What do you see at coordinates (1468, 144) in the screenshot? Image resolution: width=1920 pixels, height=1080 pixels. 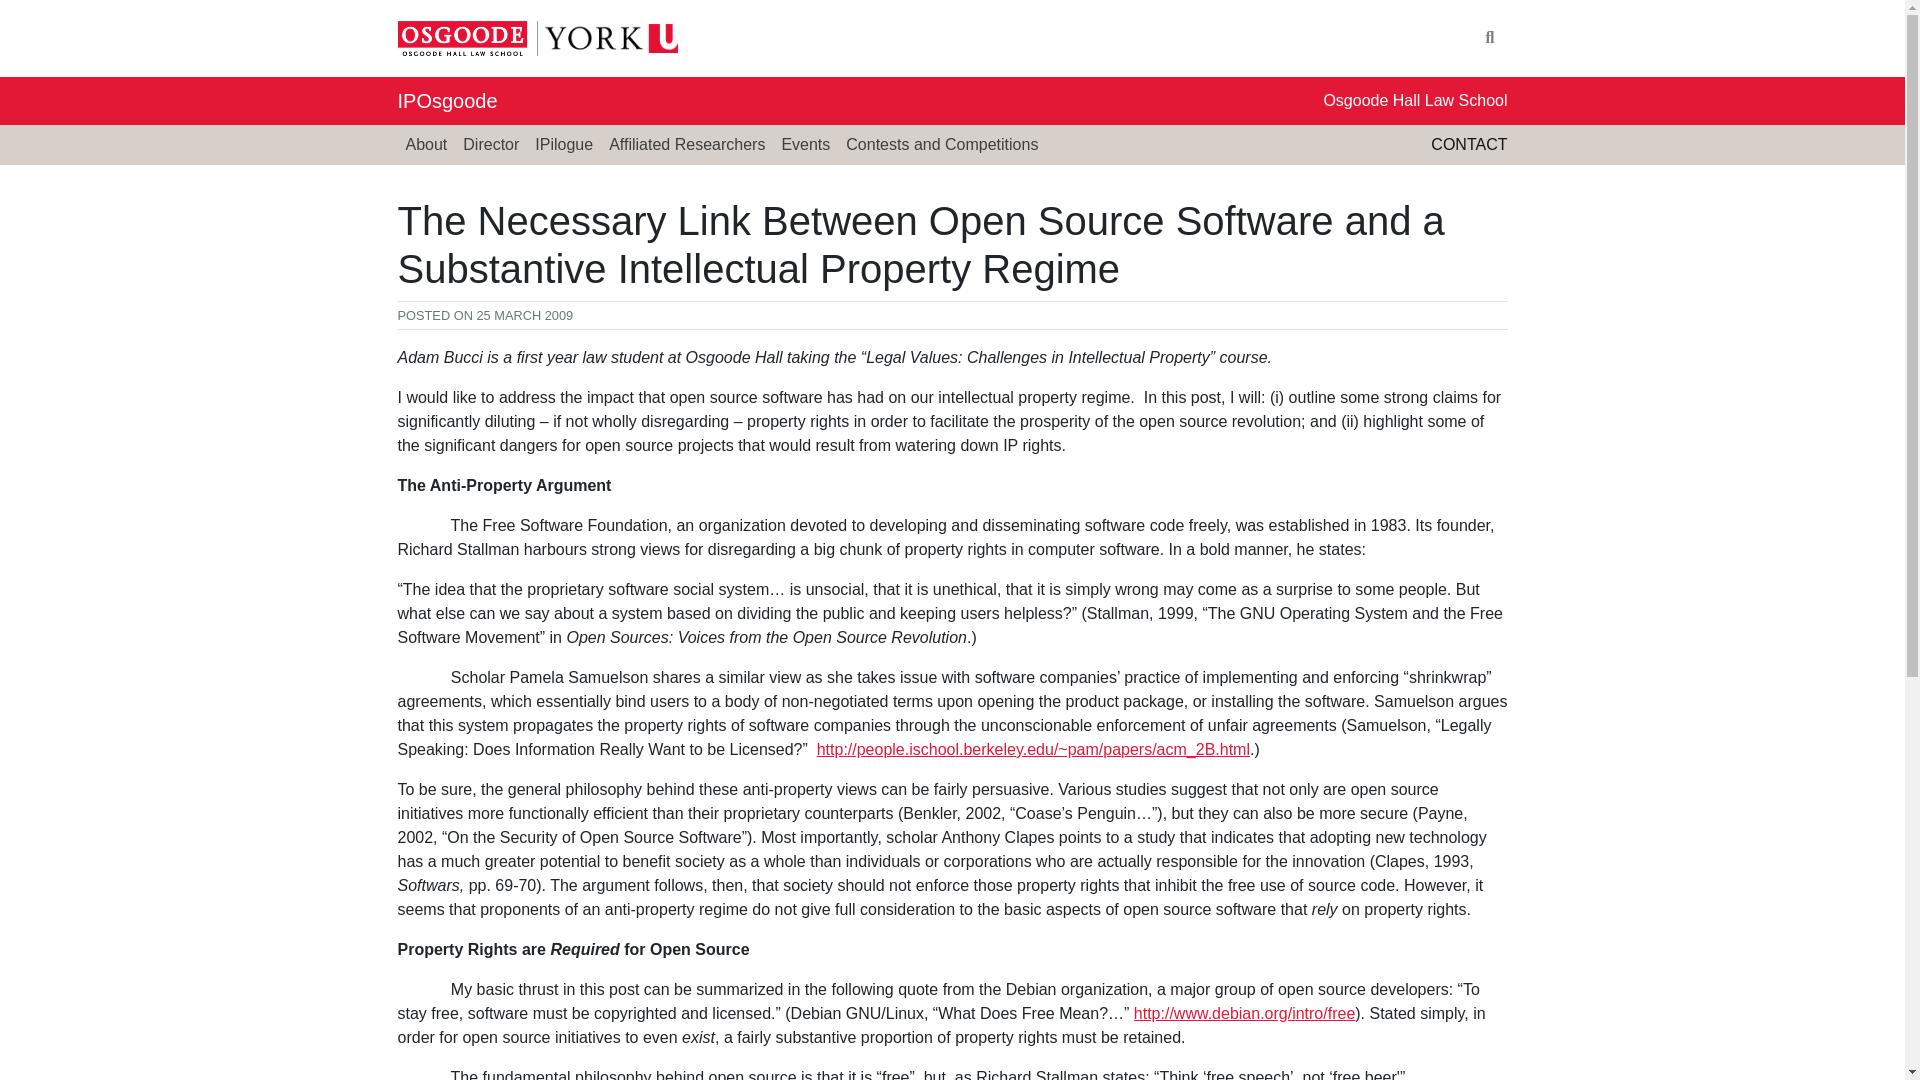 I see `CONTACT` at bounding box center [1468, 144].